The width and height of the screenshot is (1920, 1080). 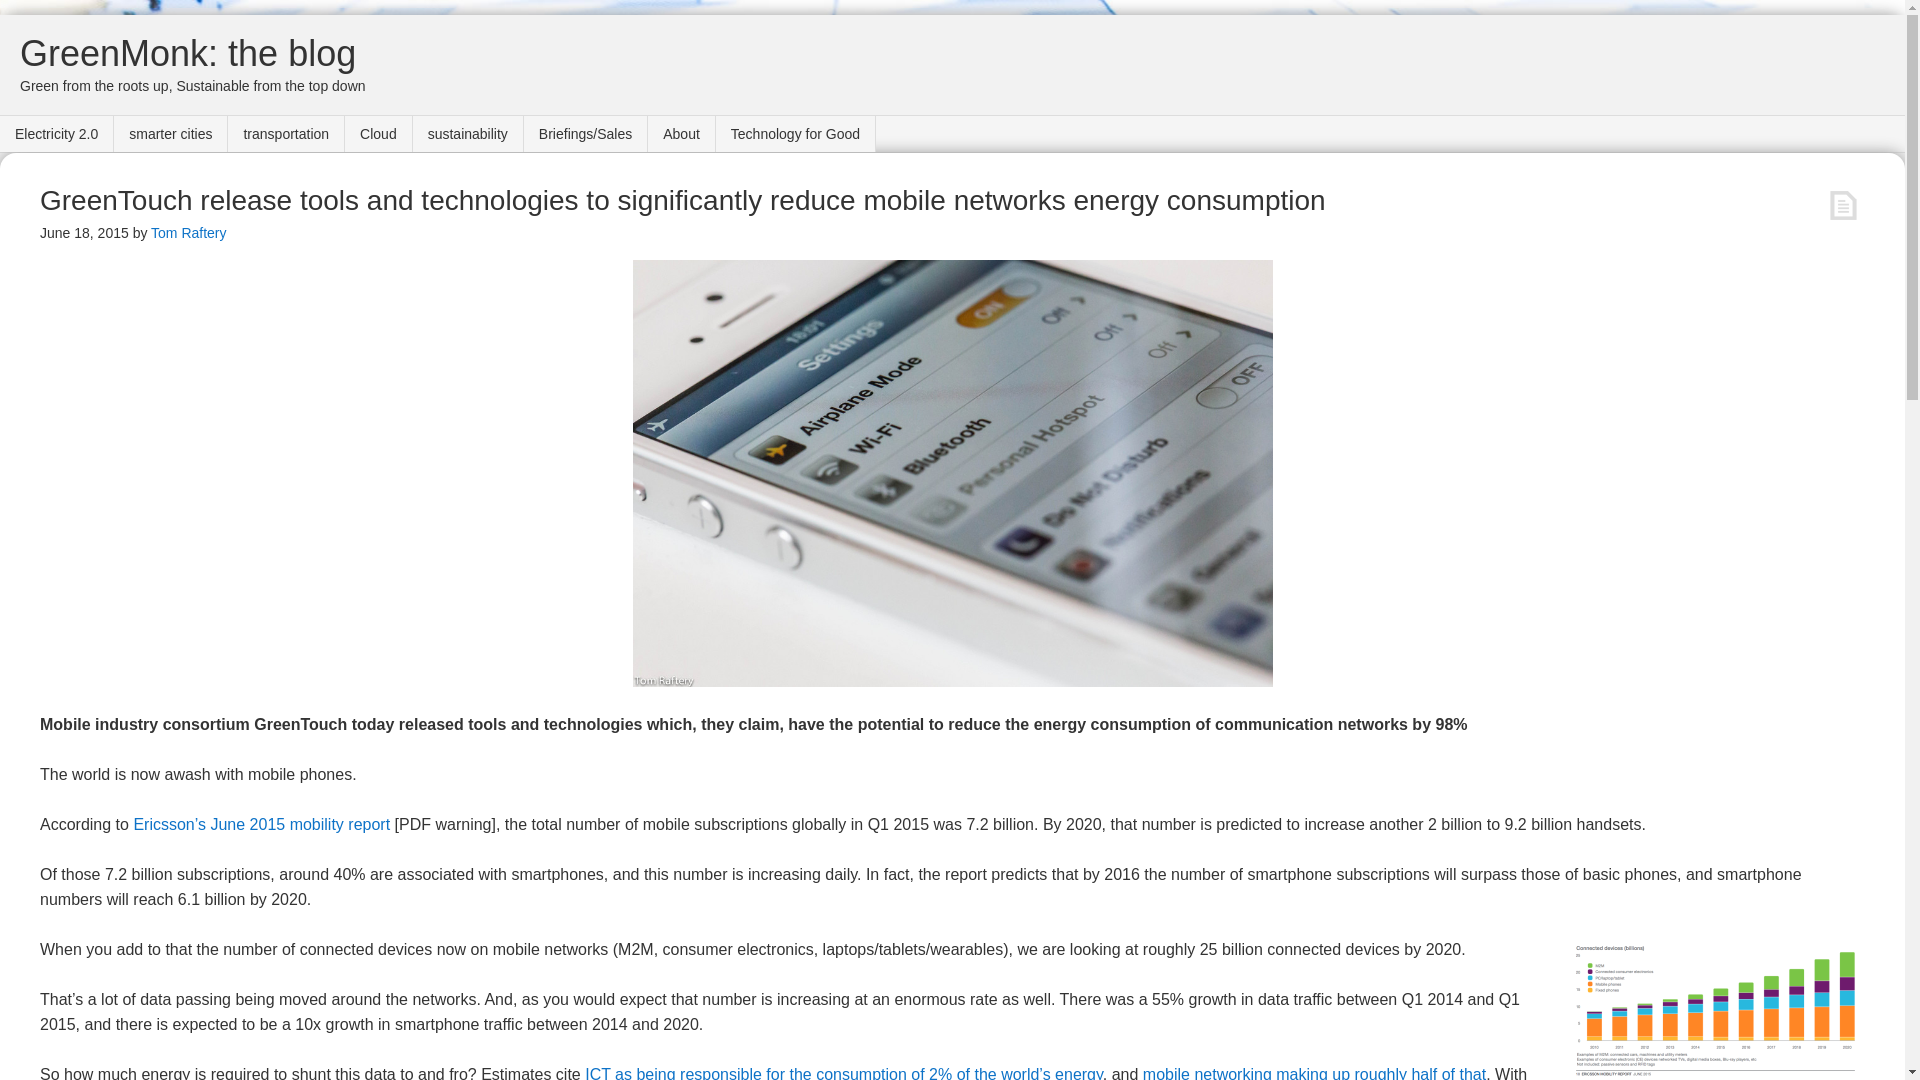 I want to click on transportation, so click(x=286, y=134).